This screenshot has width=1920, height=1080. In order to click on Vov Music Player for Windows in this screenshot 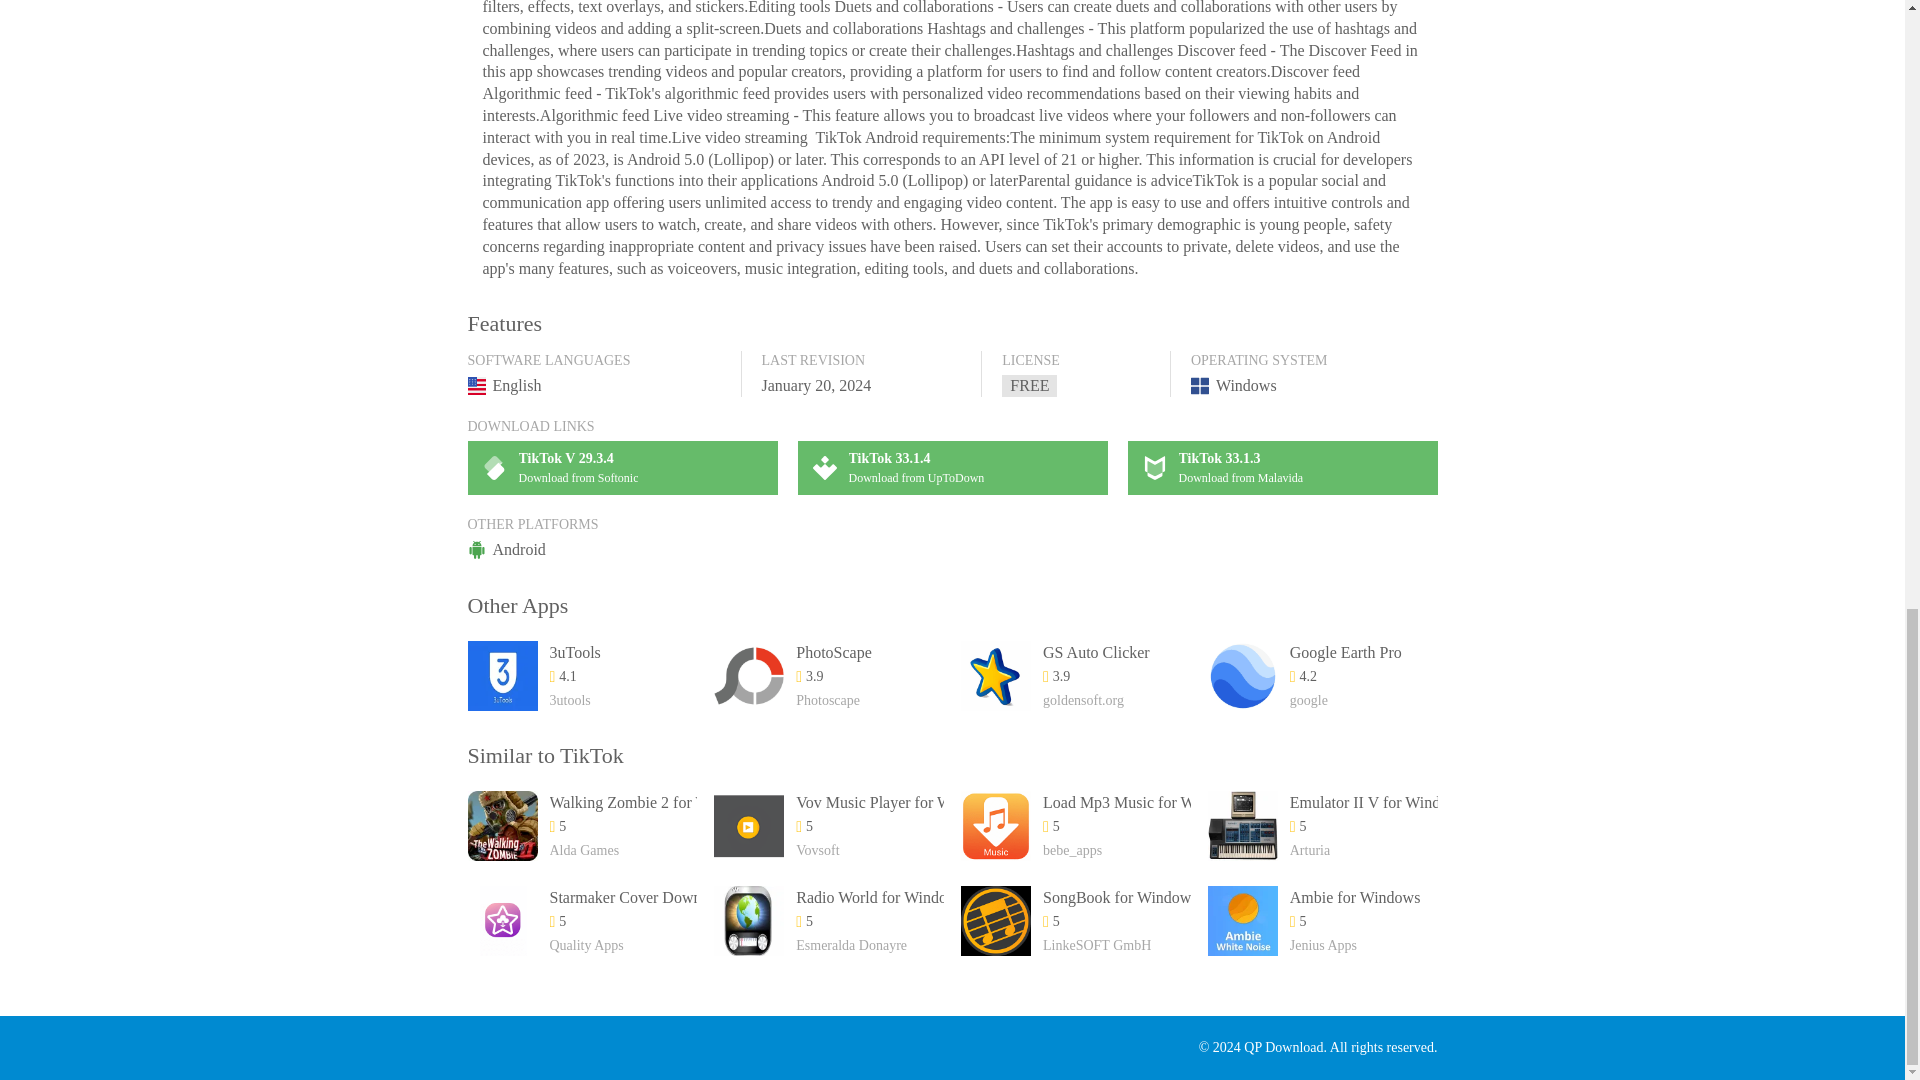, I will do `click(622, 467)`.